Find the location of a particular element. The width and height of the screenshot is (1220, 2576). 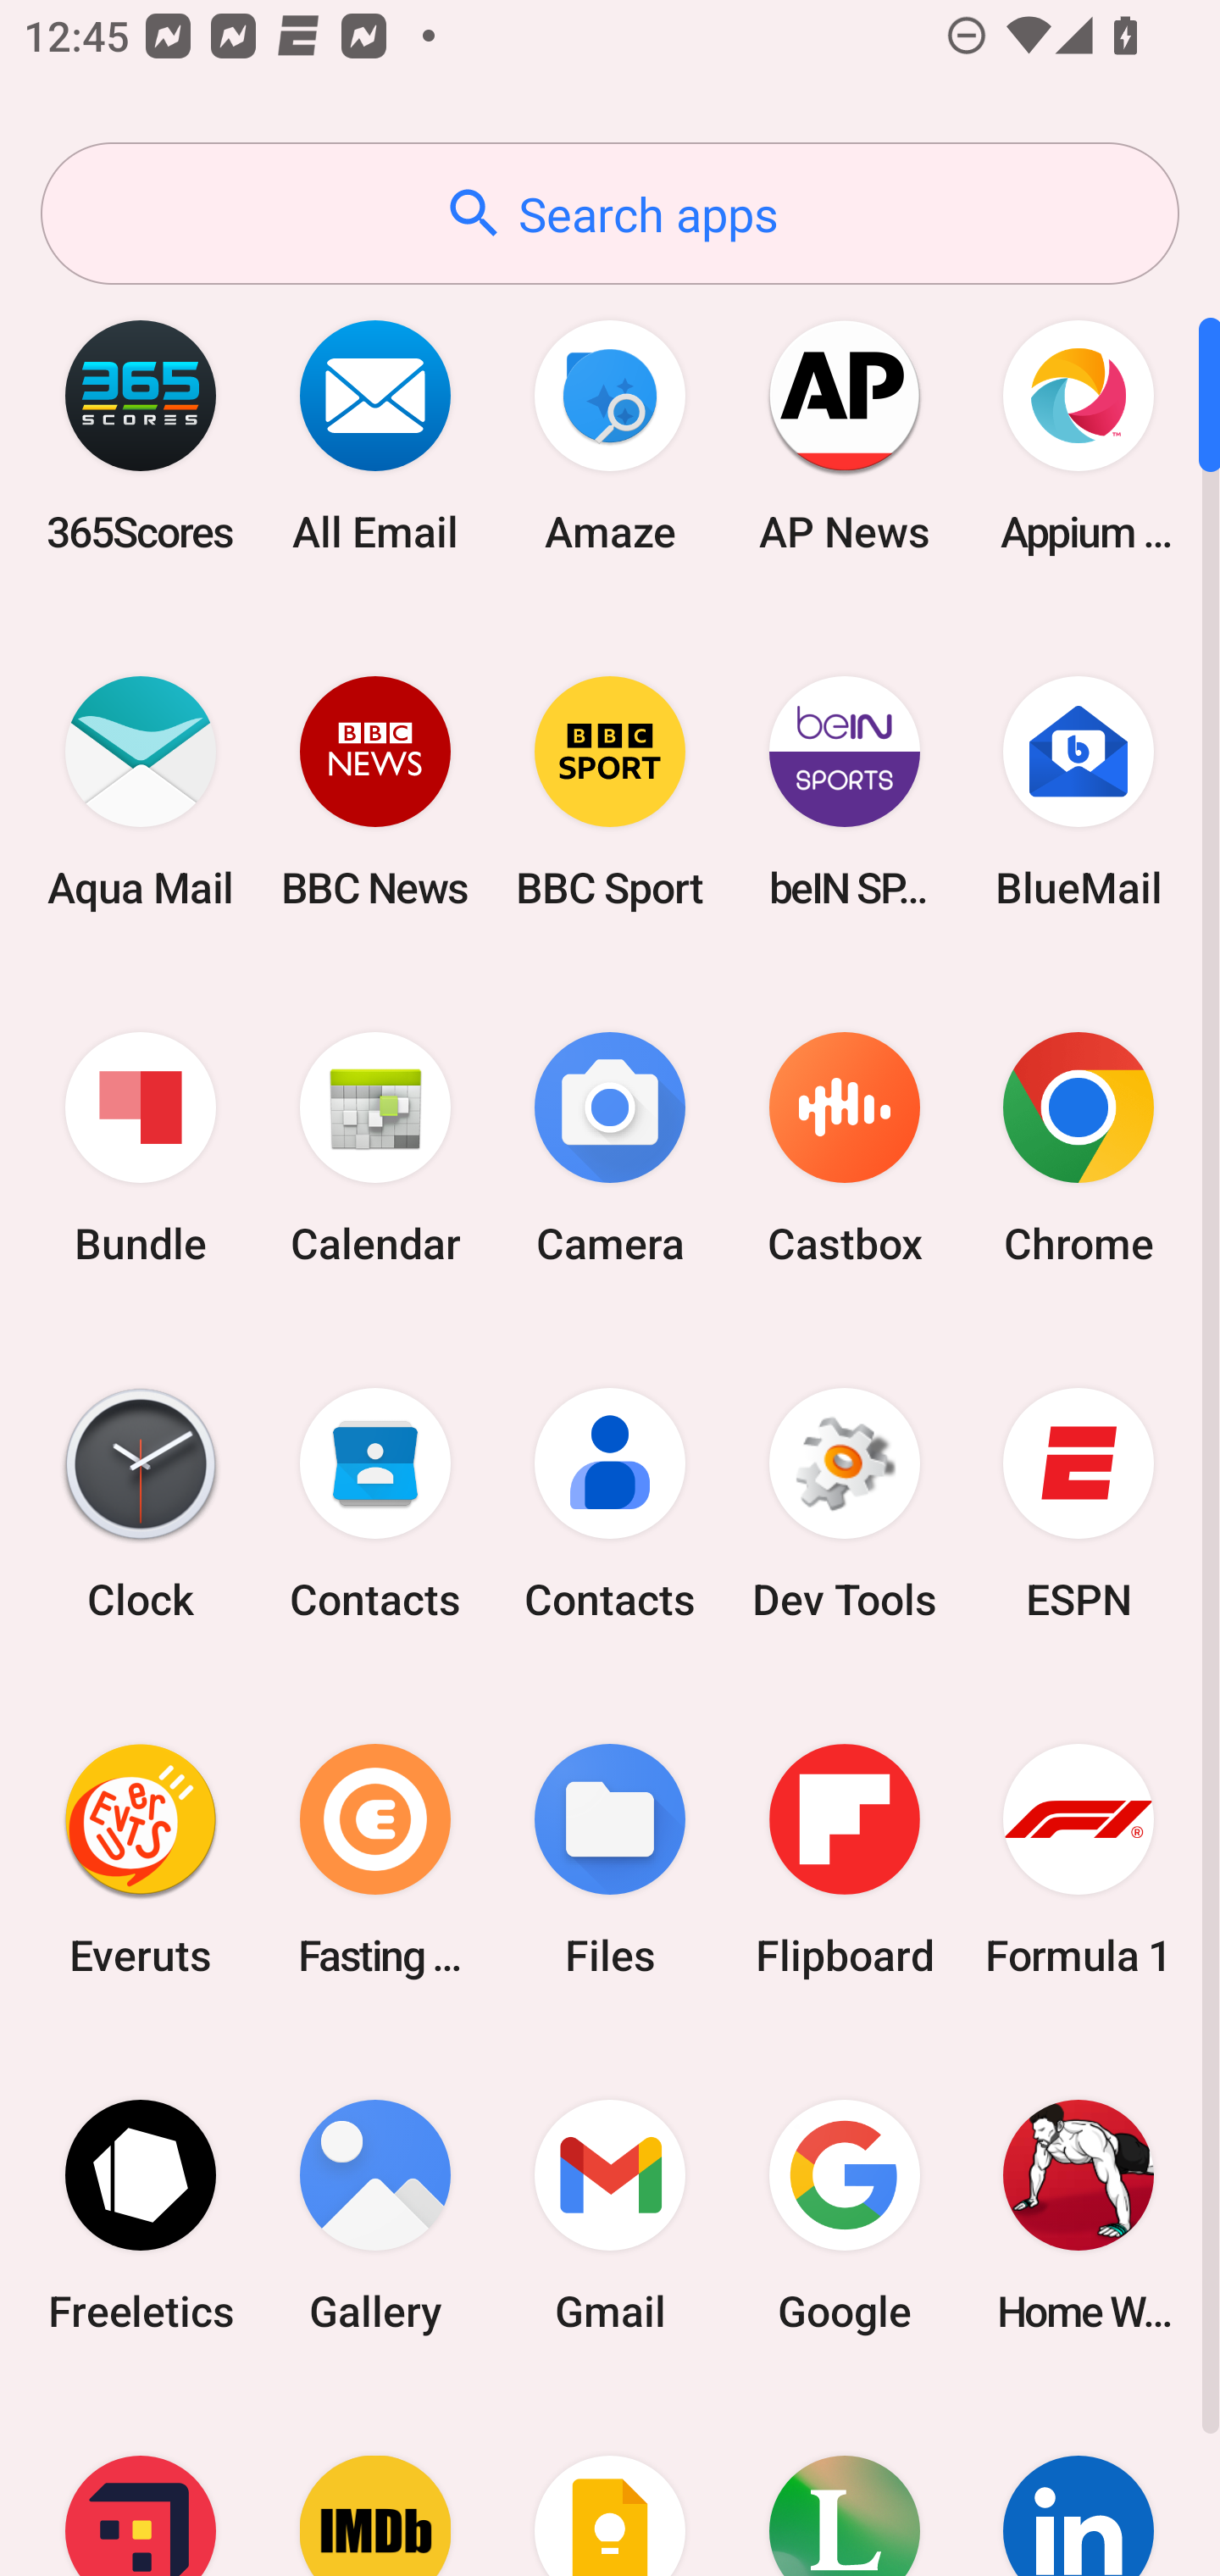

Aqua Mail is located at coordinates (141, 791).